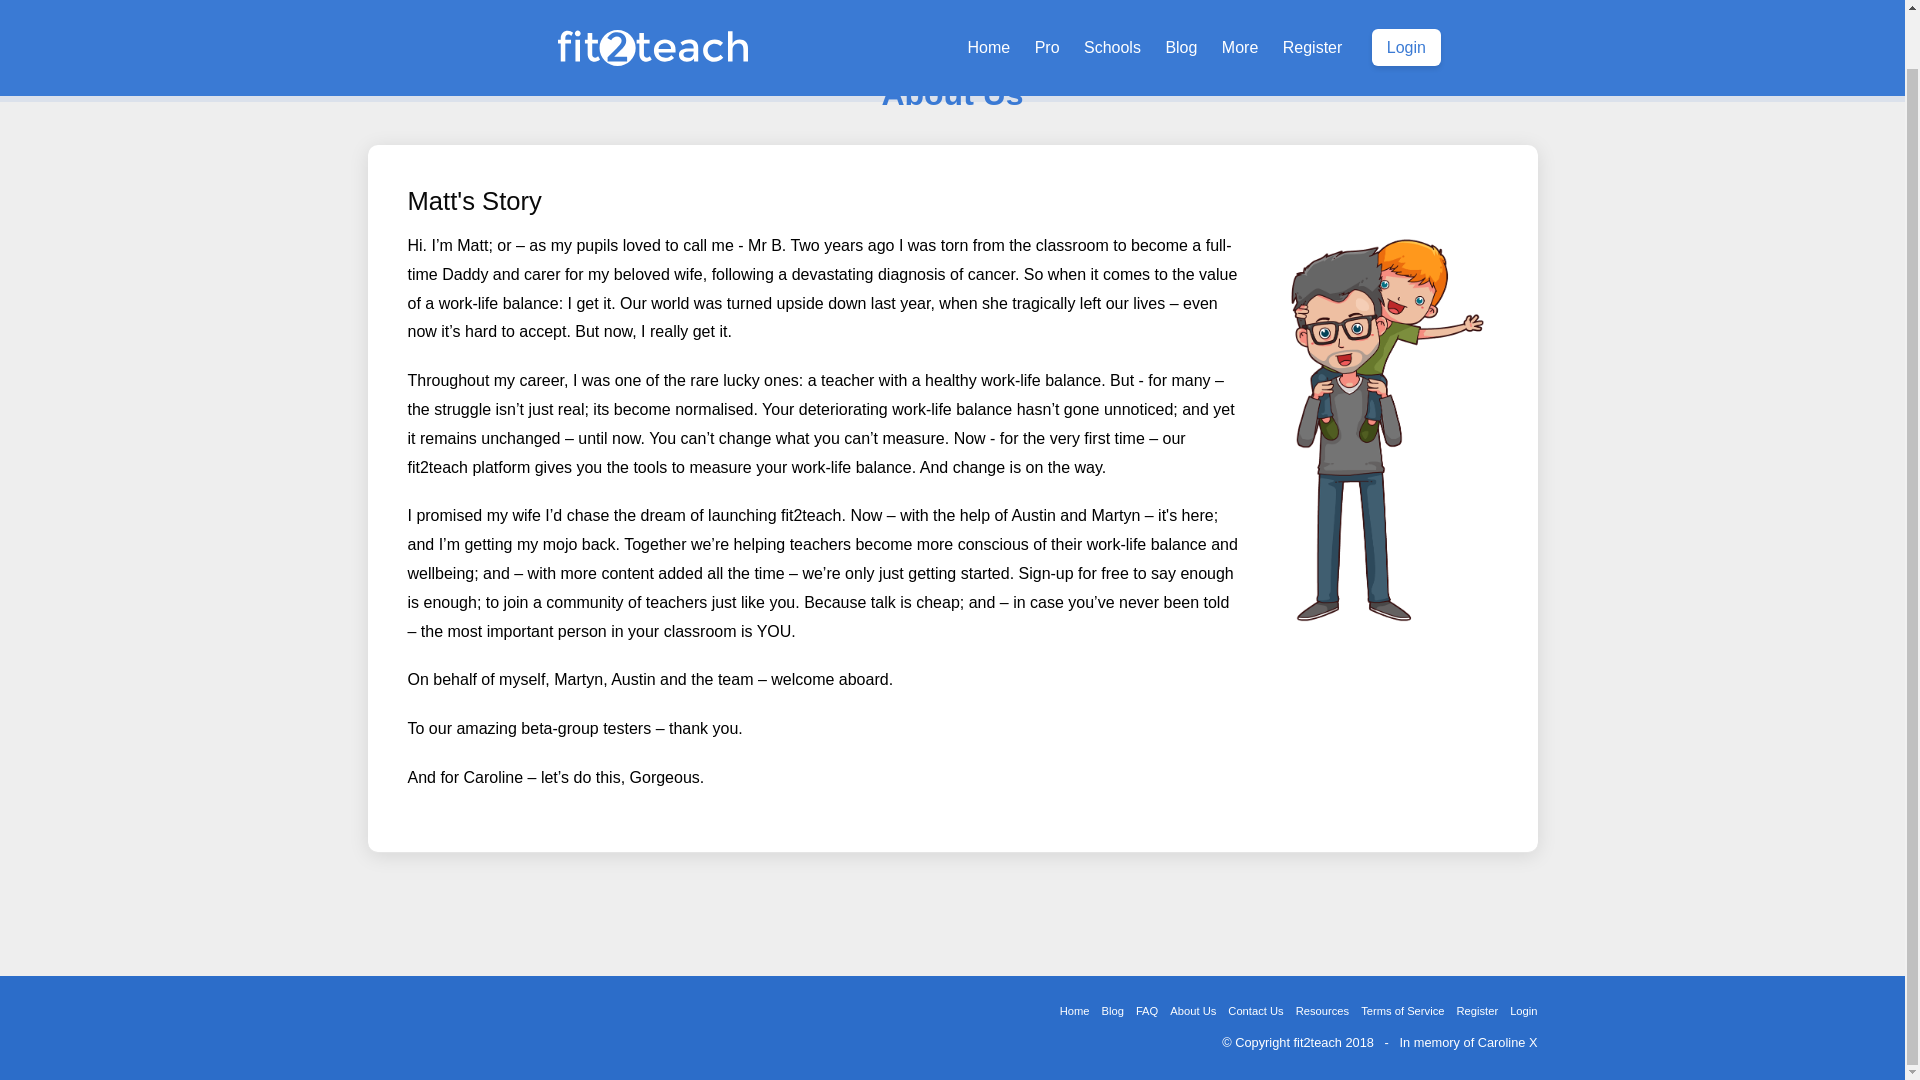  Describe the element at coordinates (1146, 1011) in the screenshot. I see `FAQ` at that location.